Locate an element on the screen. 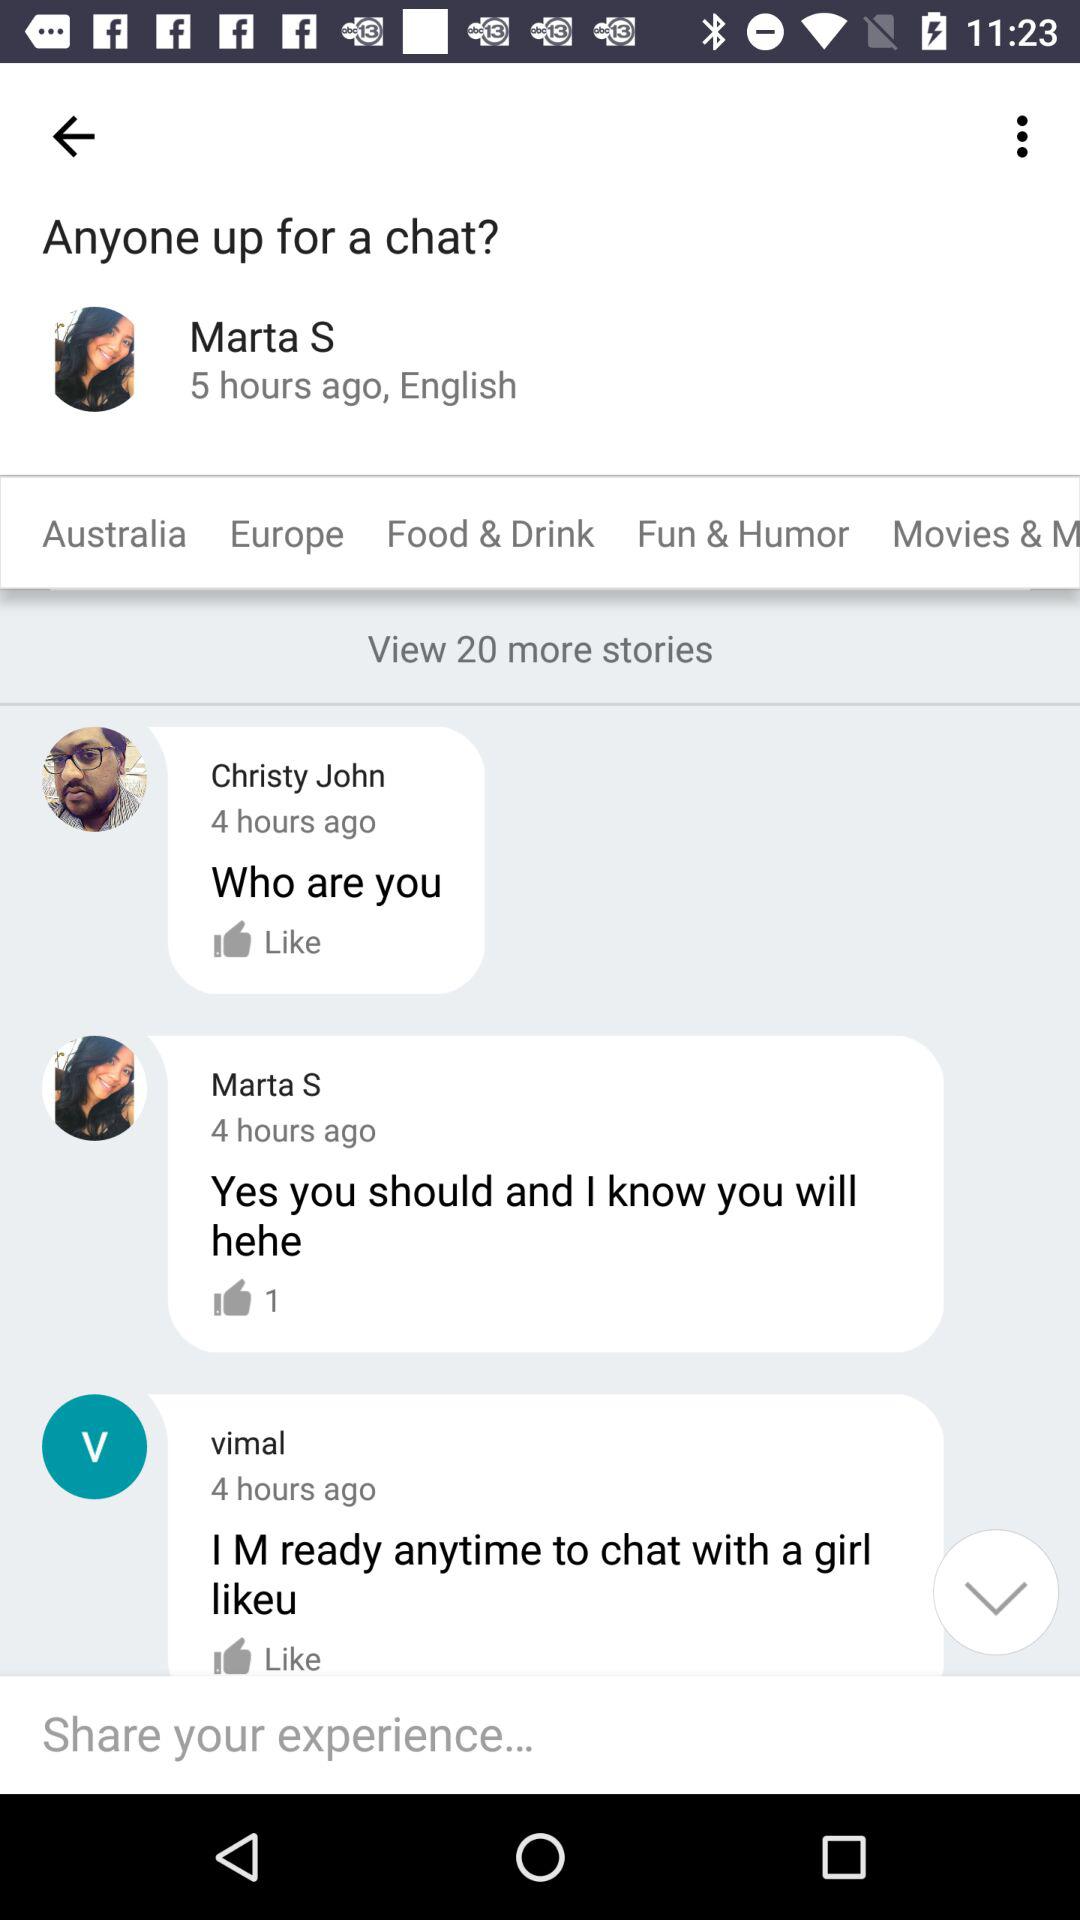 Image resolution: width=1080 pixels, height=1920 pixels. open an user profile is located at coordinates (94, 778).